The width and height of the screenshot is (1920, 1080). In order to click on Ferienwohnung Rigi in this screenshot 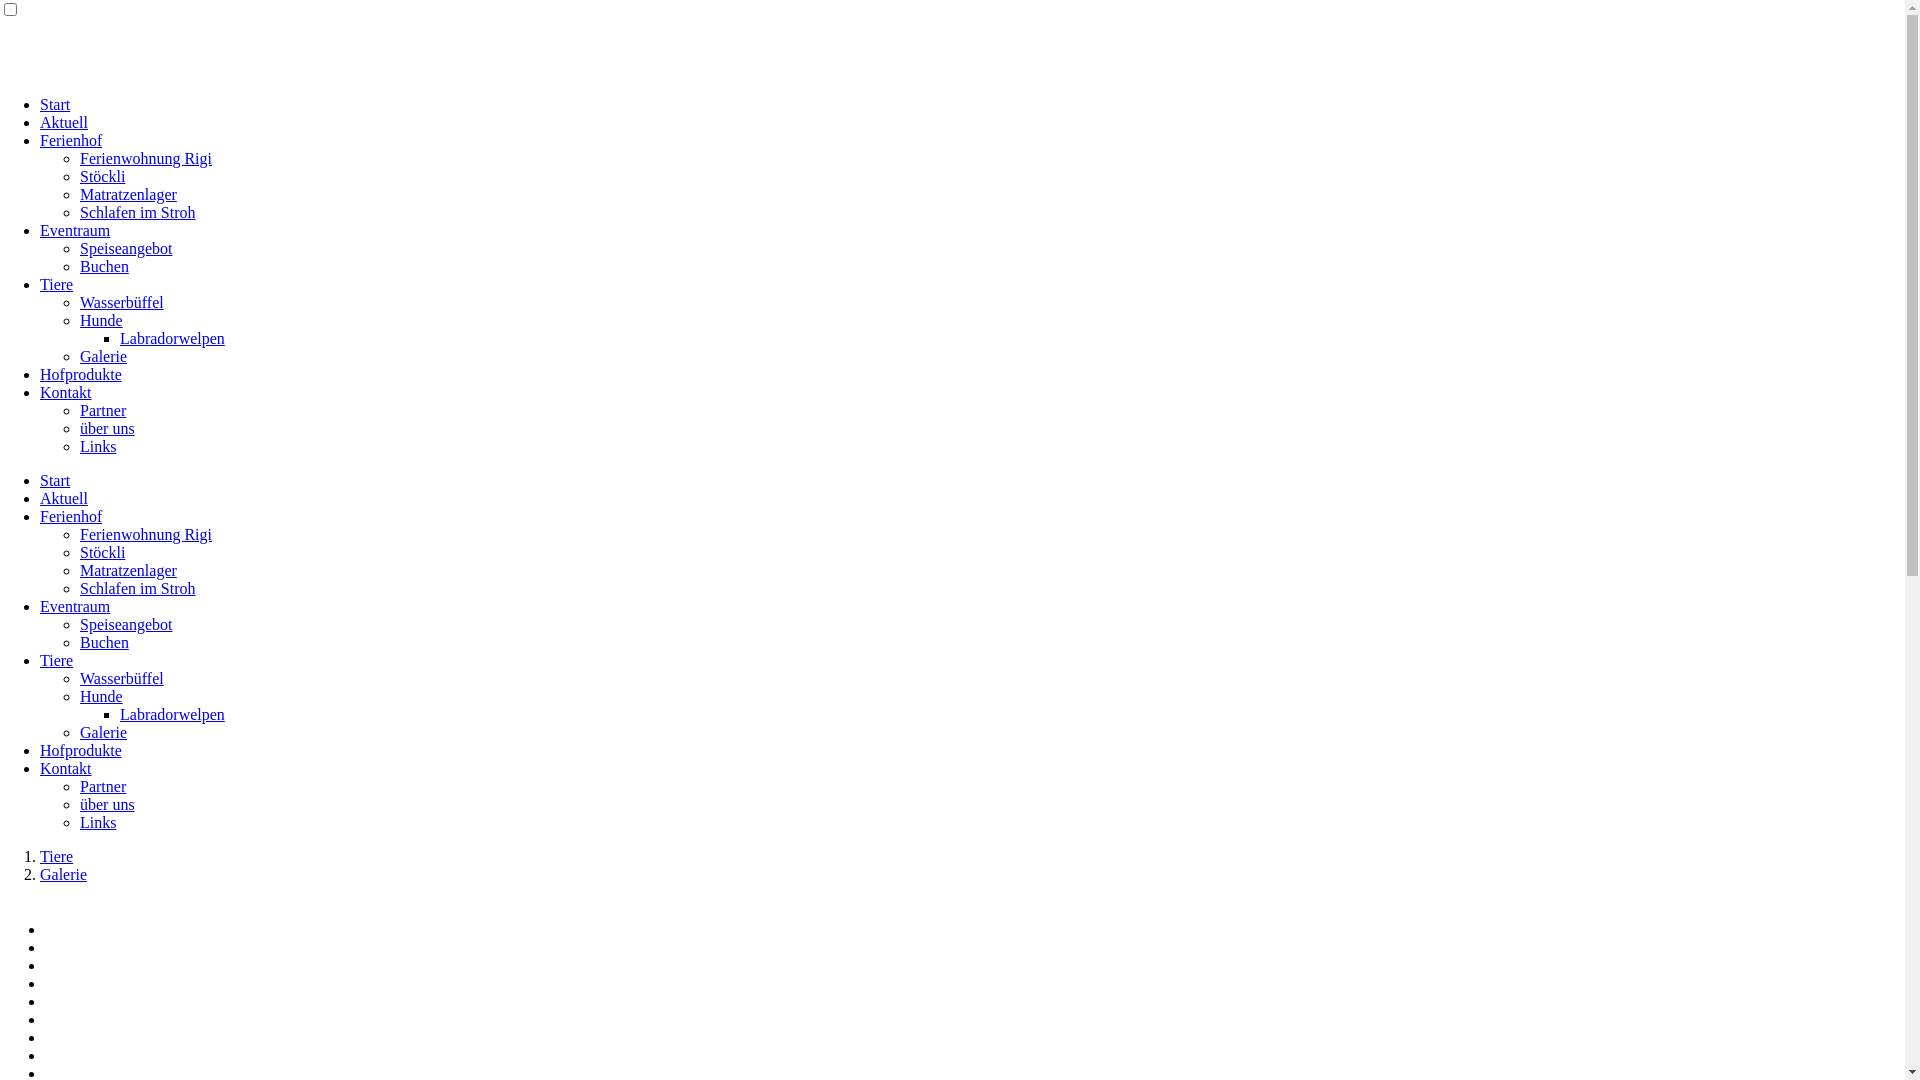, I will do `click(146, 534)`.